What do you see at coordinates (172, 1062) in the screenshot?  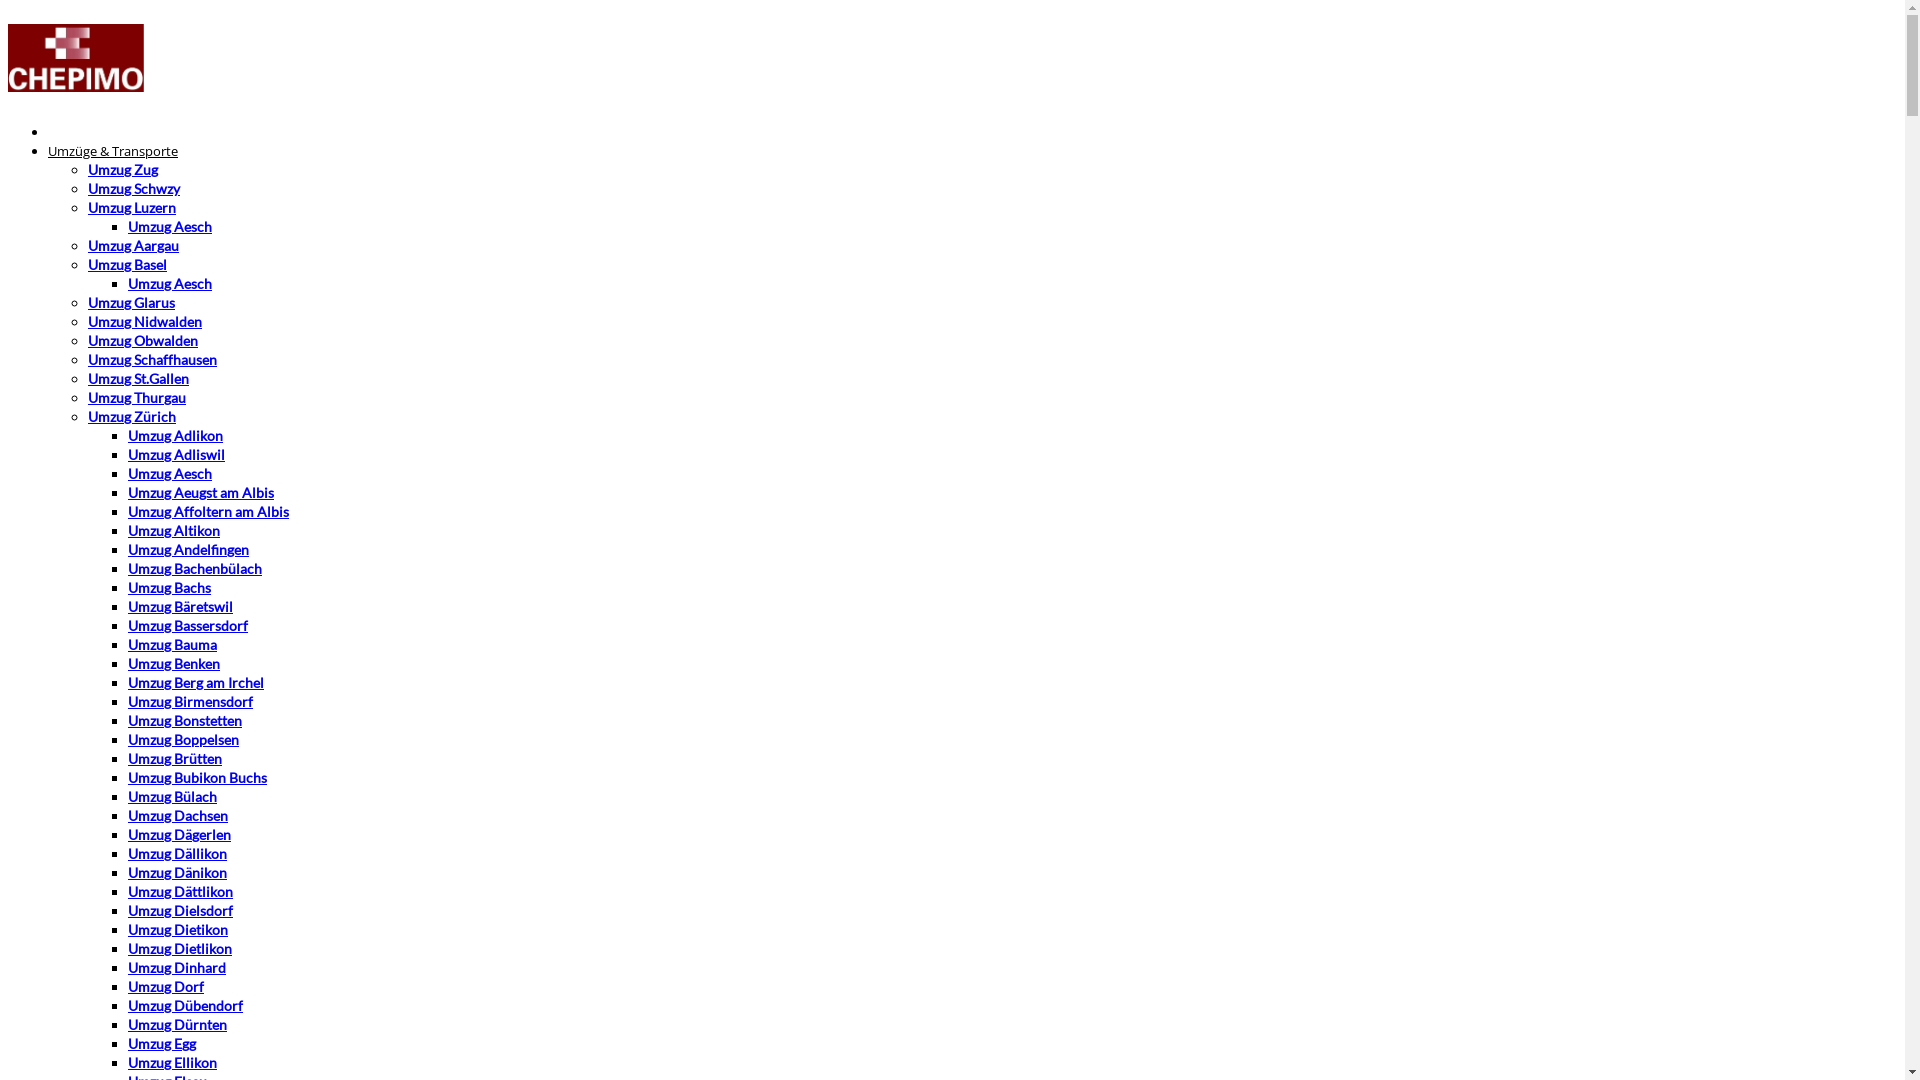 I see `Umzug Ellikon` at bounding box center [172, 1062].